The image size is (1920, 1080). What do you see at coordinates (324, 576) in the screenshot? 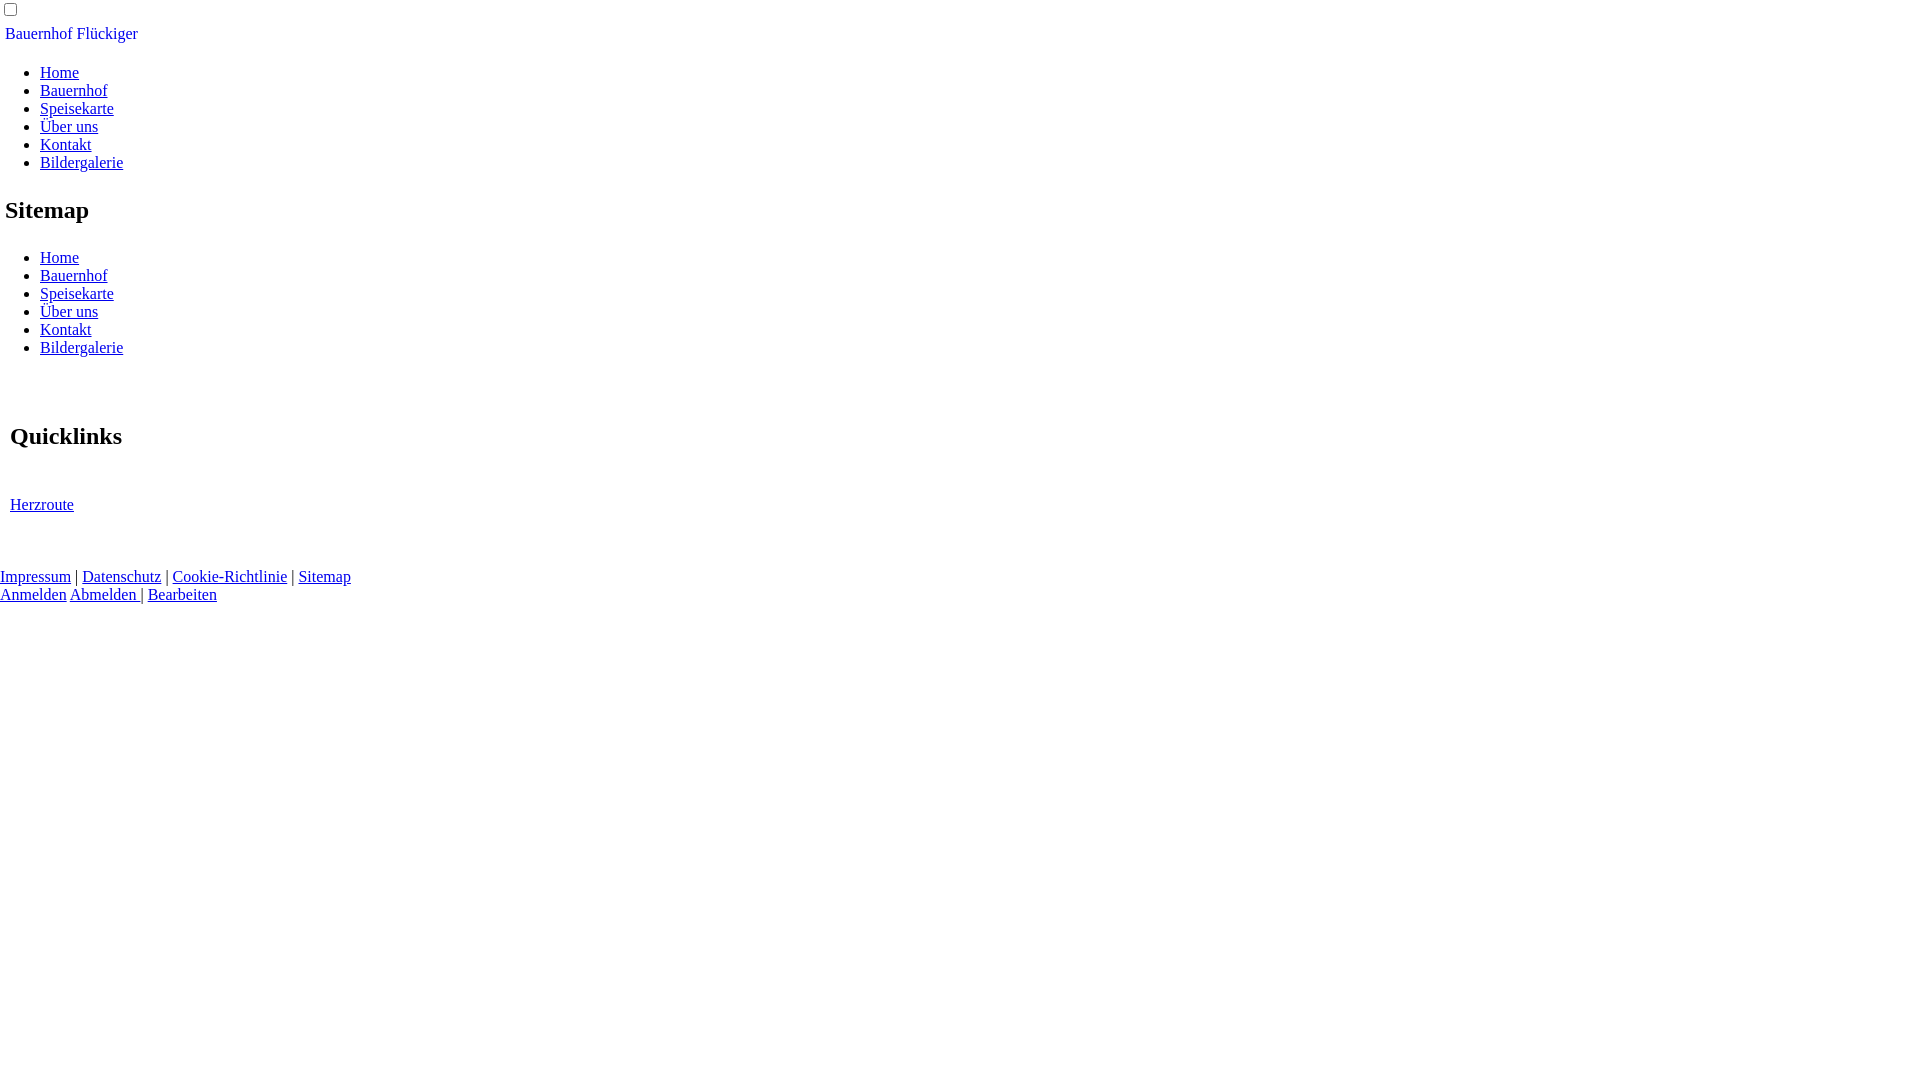
I see `Sitemap` at bounding box center [324, 576].